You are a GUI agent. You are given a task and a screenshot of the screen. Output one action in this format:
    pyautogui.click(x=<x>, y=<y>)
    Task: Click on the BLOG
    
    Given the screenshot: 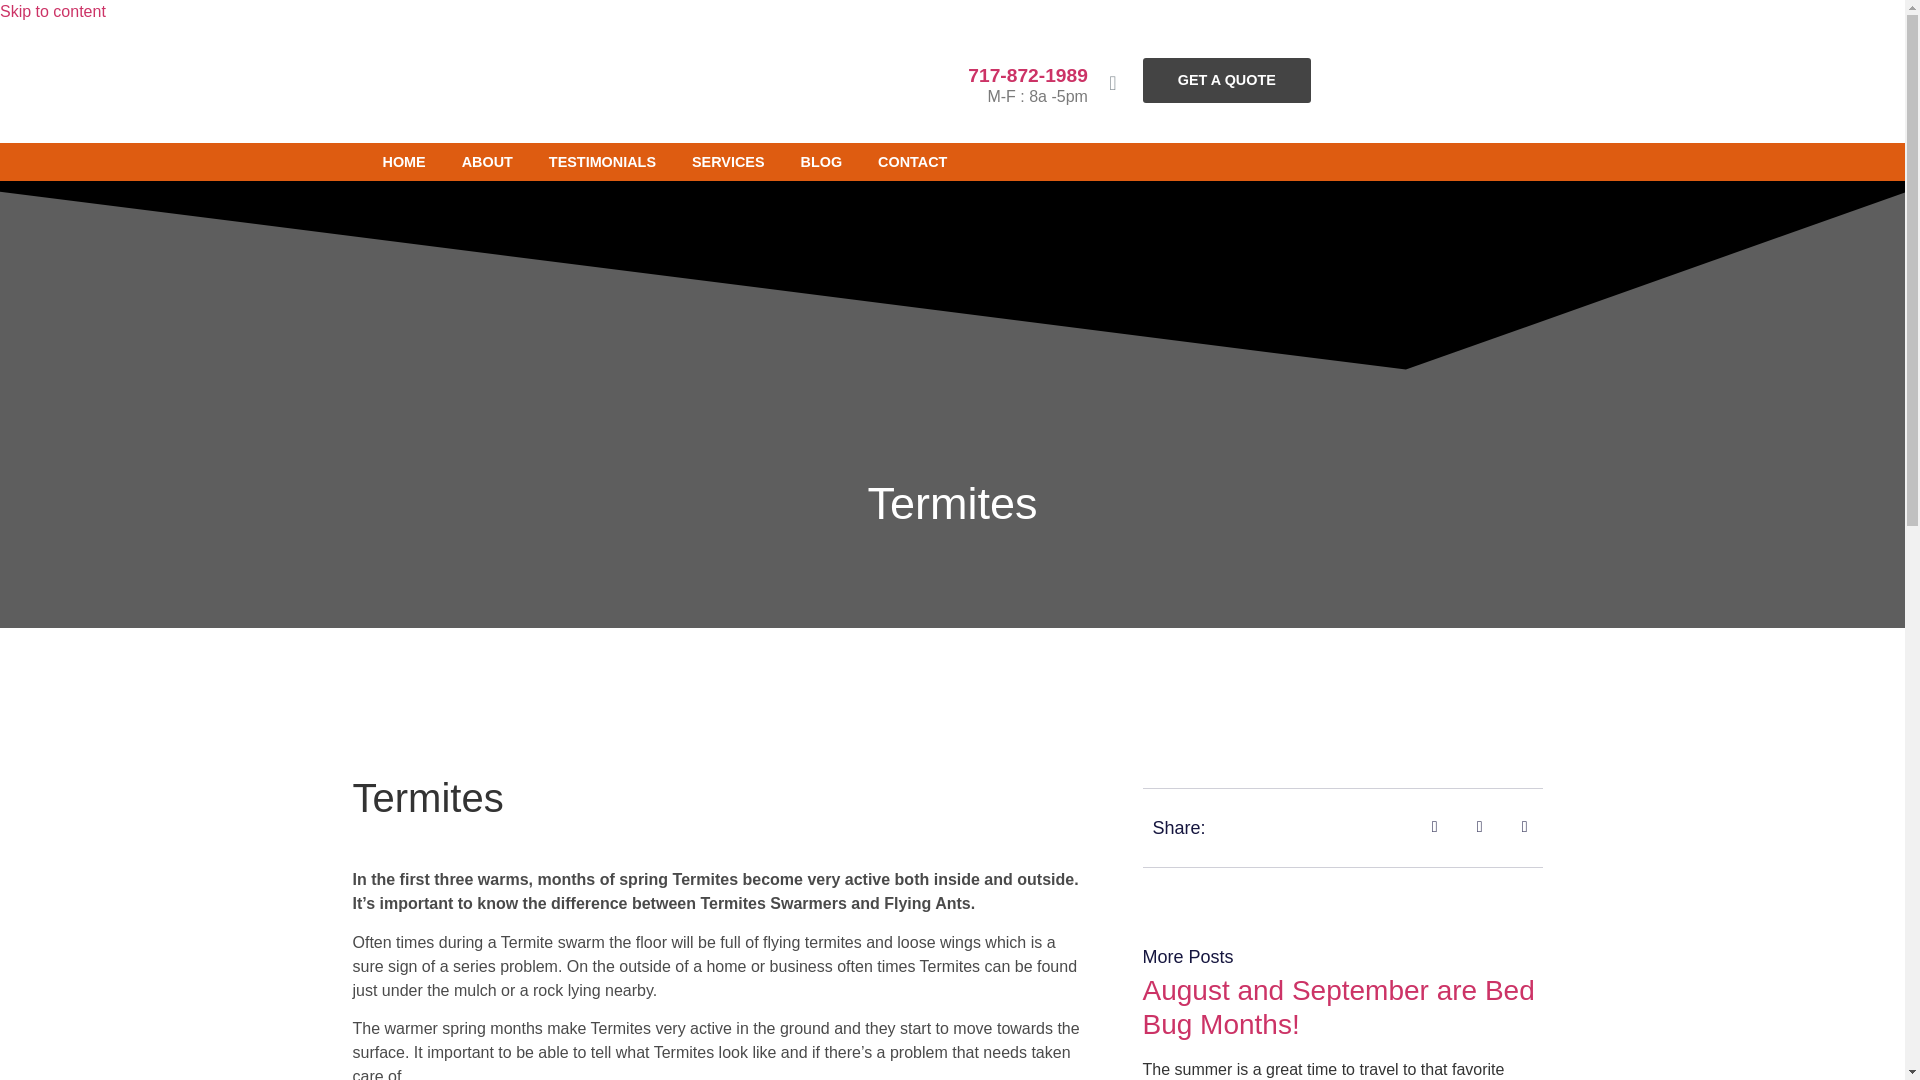 What is the action you would take?
    pyautogui.click(x=821, y=162)
    